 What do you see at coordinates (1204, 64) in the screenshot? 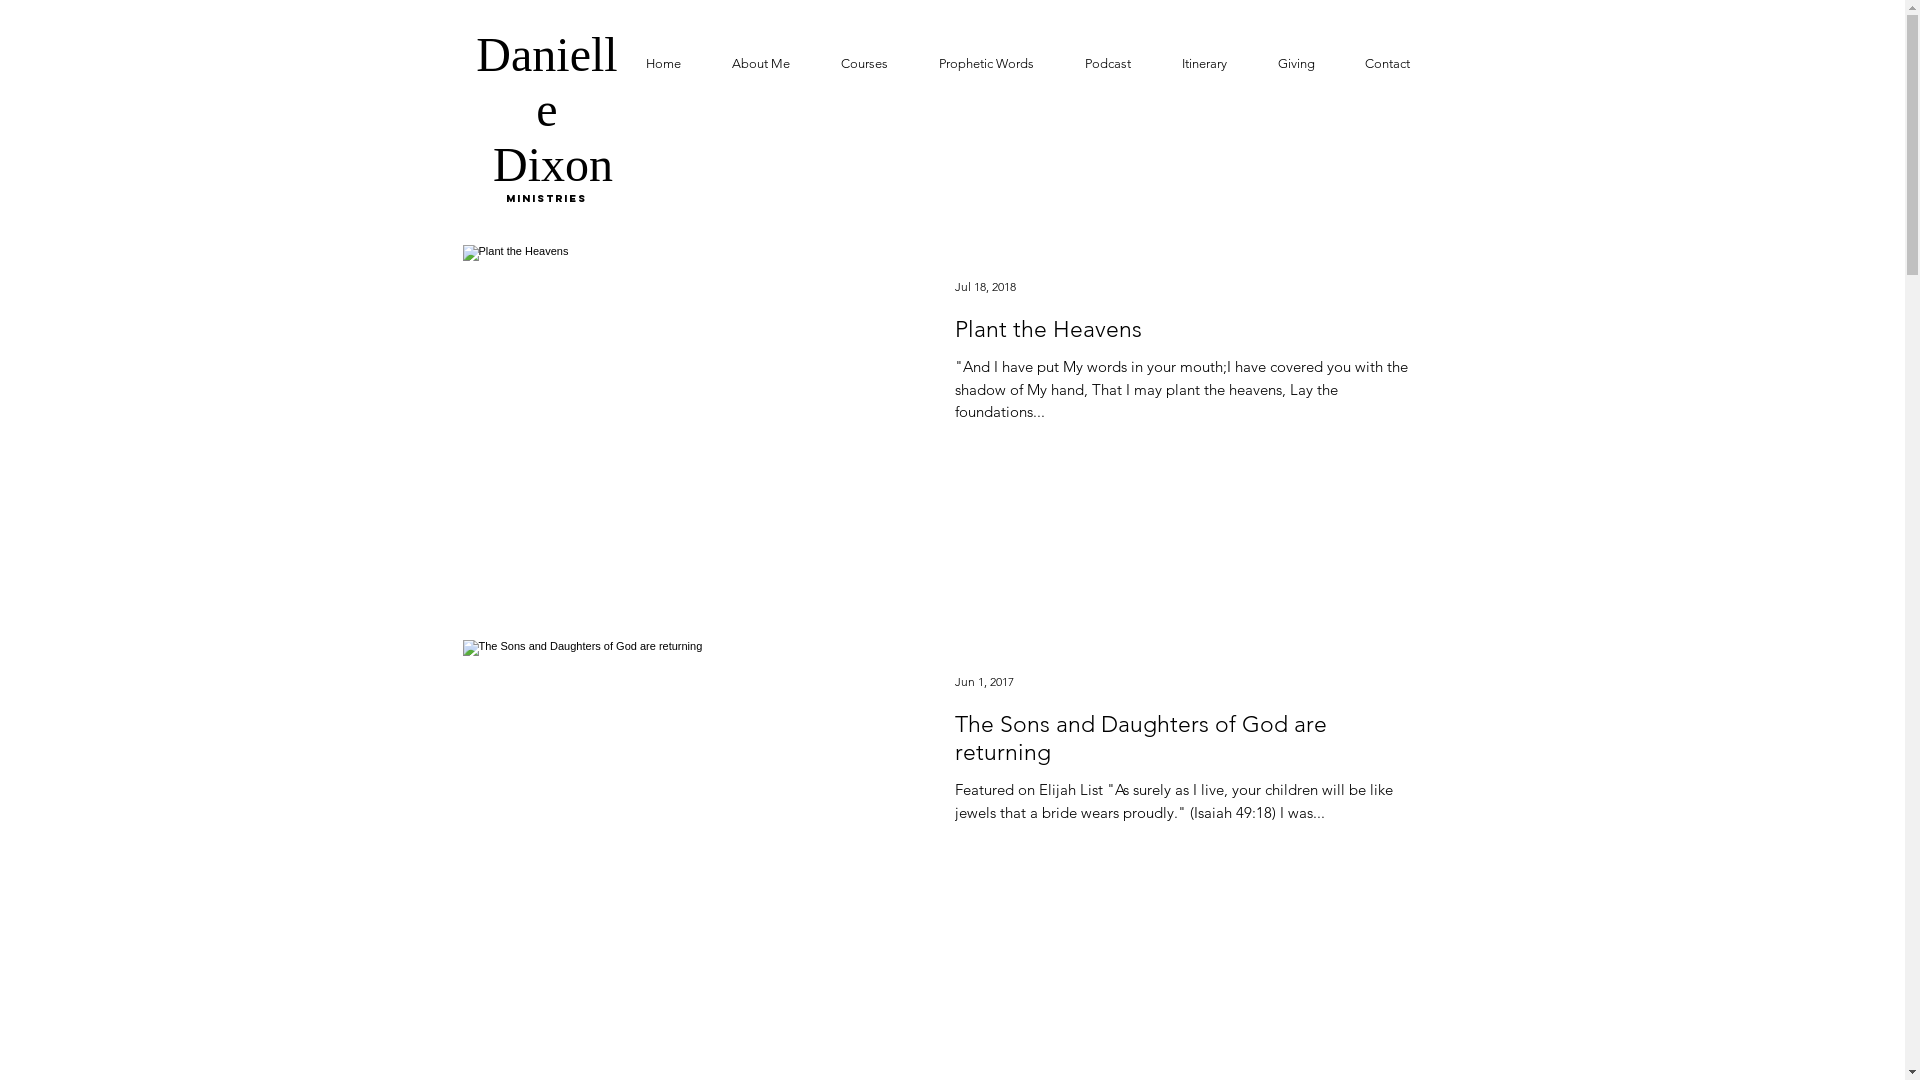
I see `Itinerary` at bounding box center [1204, 64].